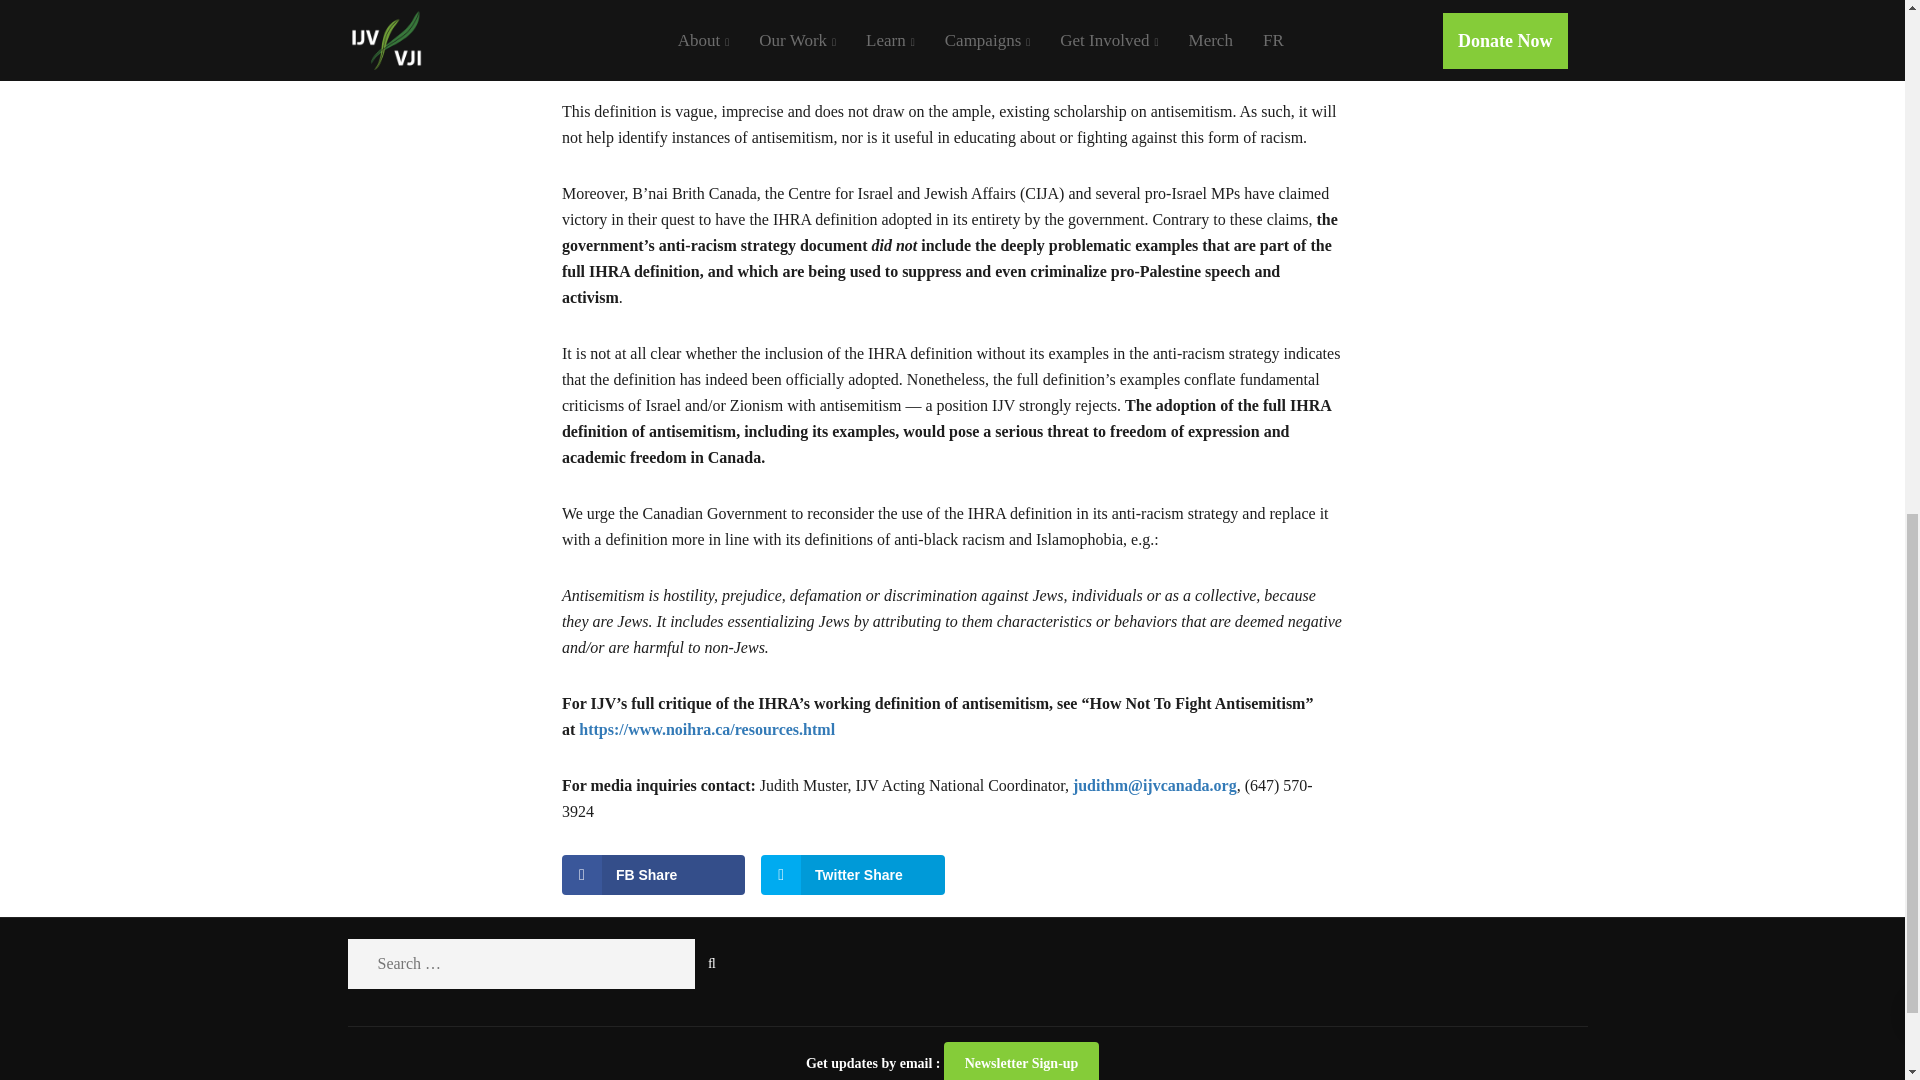 The image size is (1920, 1080). I want to click on Twitter Share, so click(852, 875).